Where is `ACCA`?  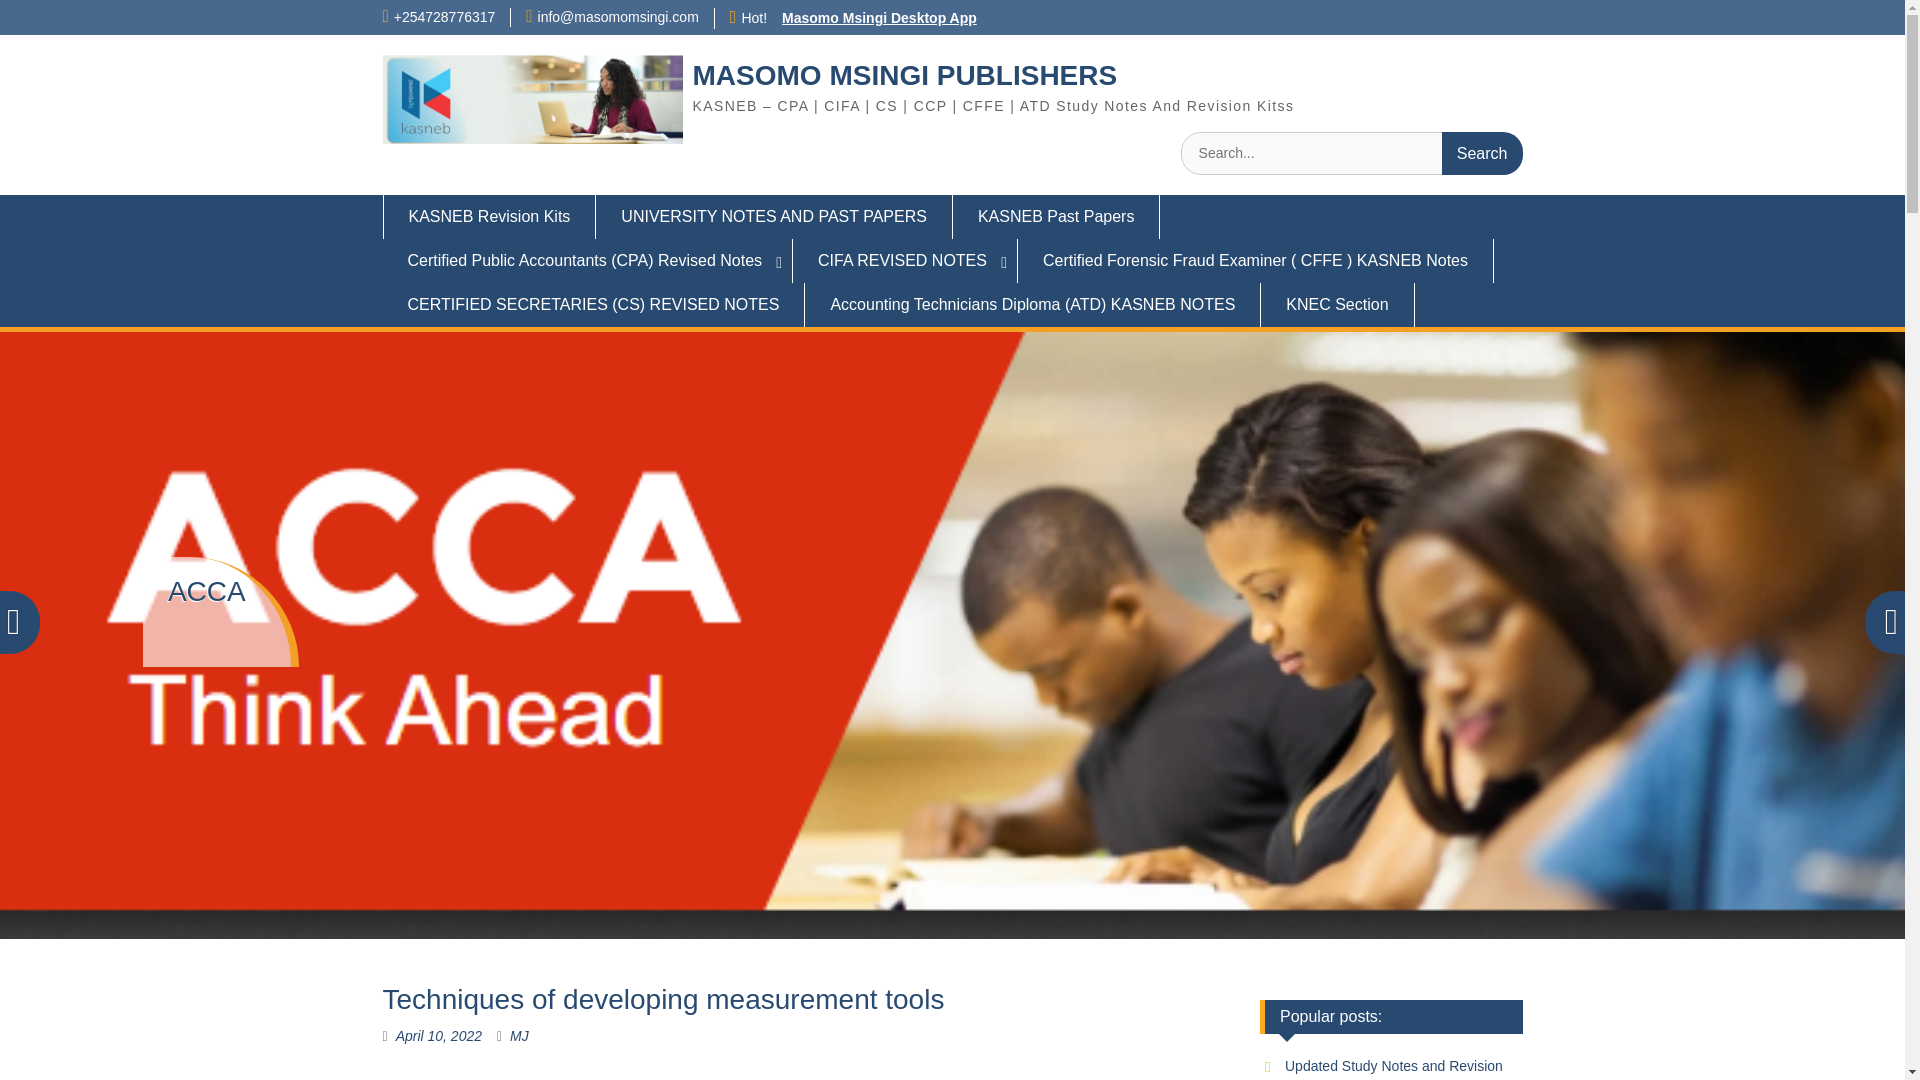 ACCA is located at coordinates (206, 590).